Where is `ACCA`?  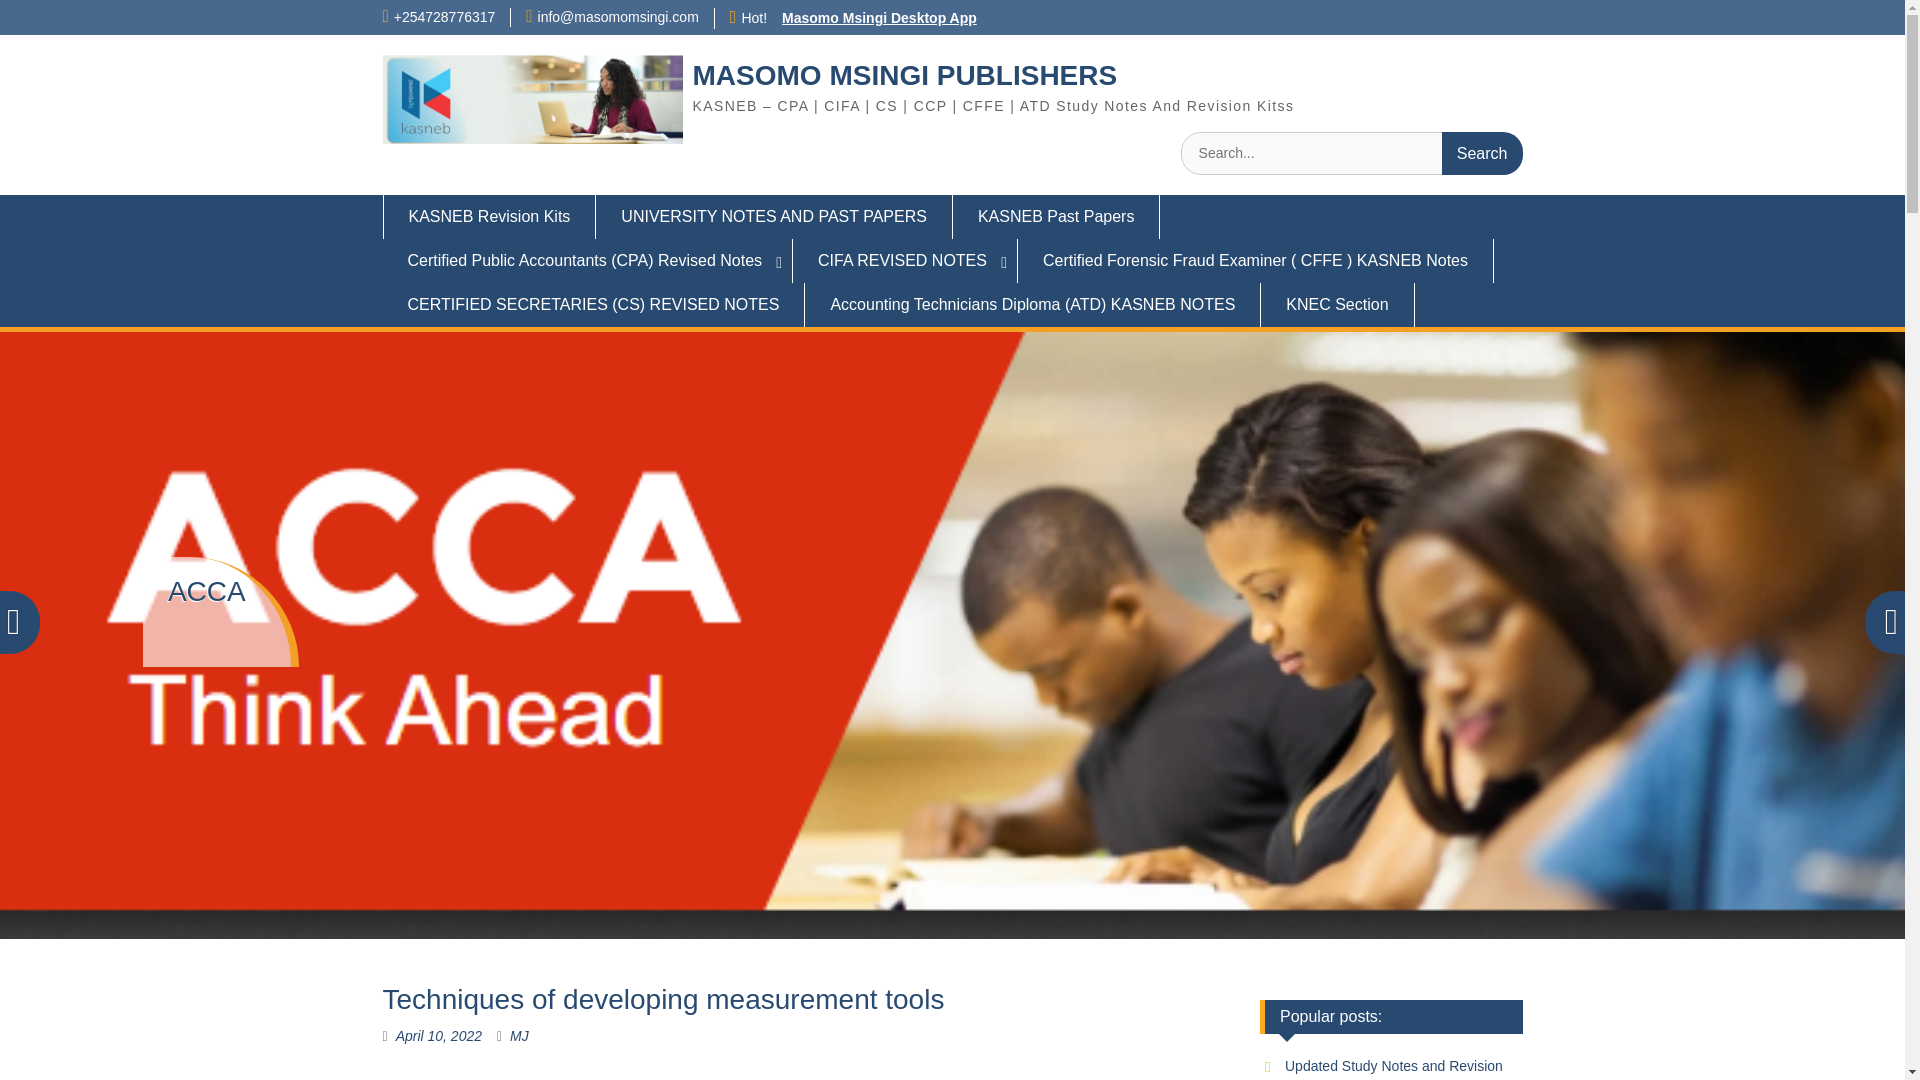 ACCA is located at coordinates (206, 590).